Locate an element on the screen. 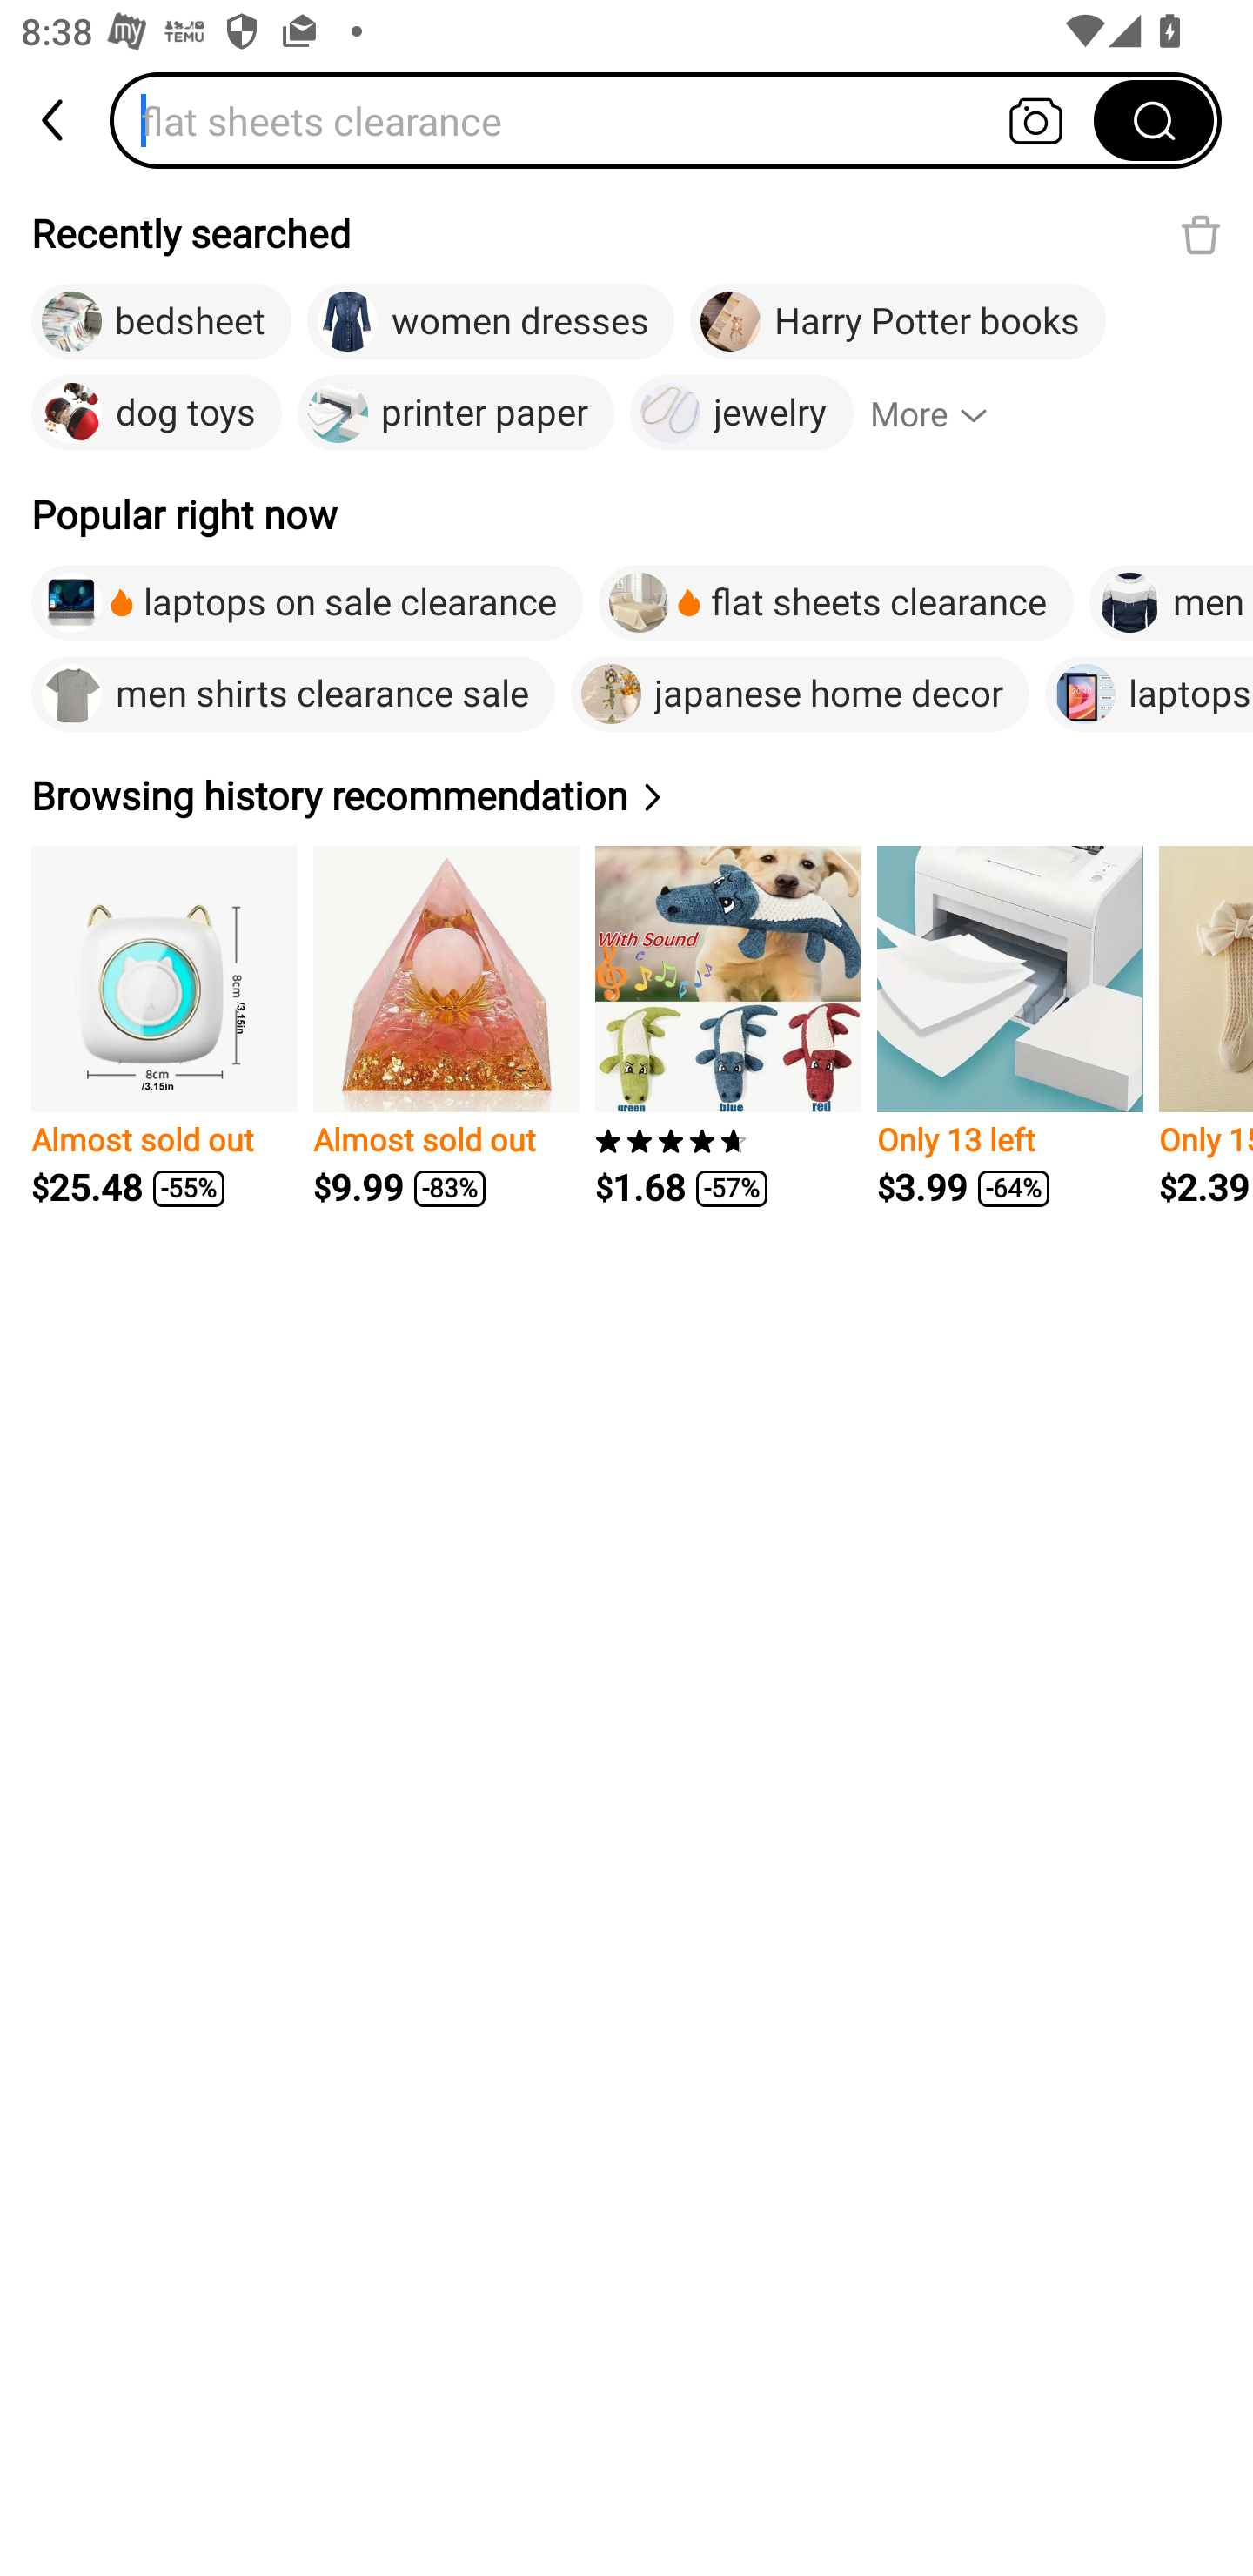 This screenshot has height=2576, width=1253. Only 13 left $3.99 -64% is located at coordinates (1009, 1027).